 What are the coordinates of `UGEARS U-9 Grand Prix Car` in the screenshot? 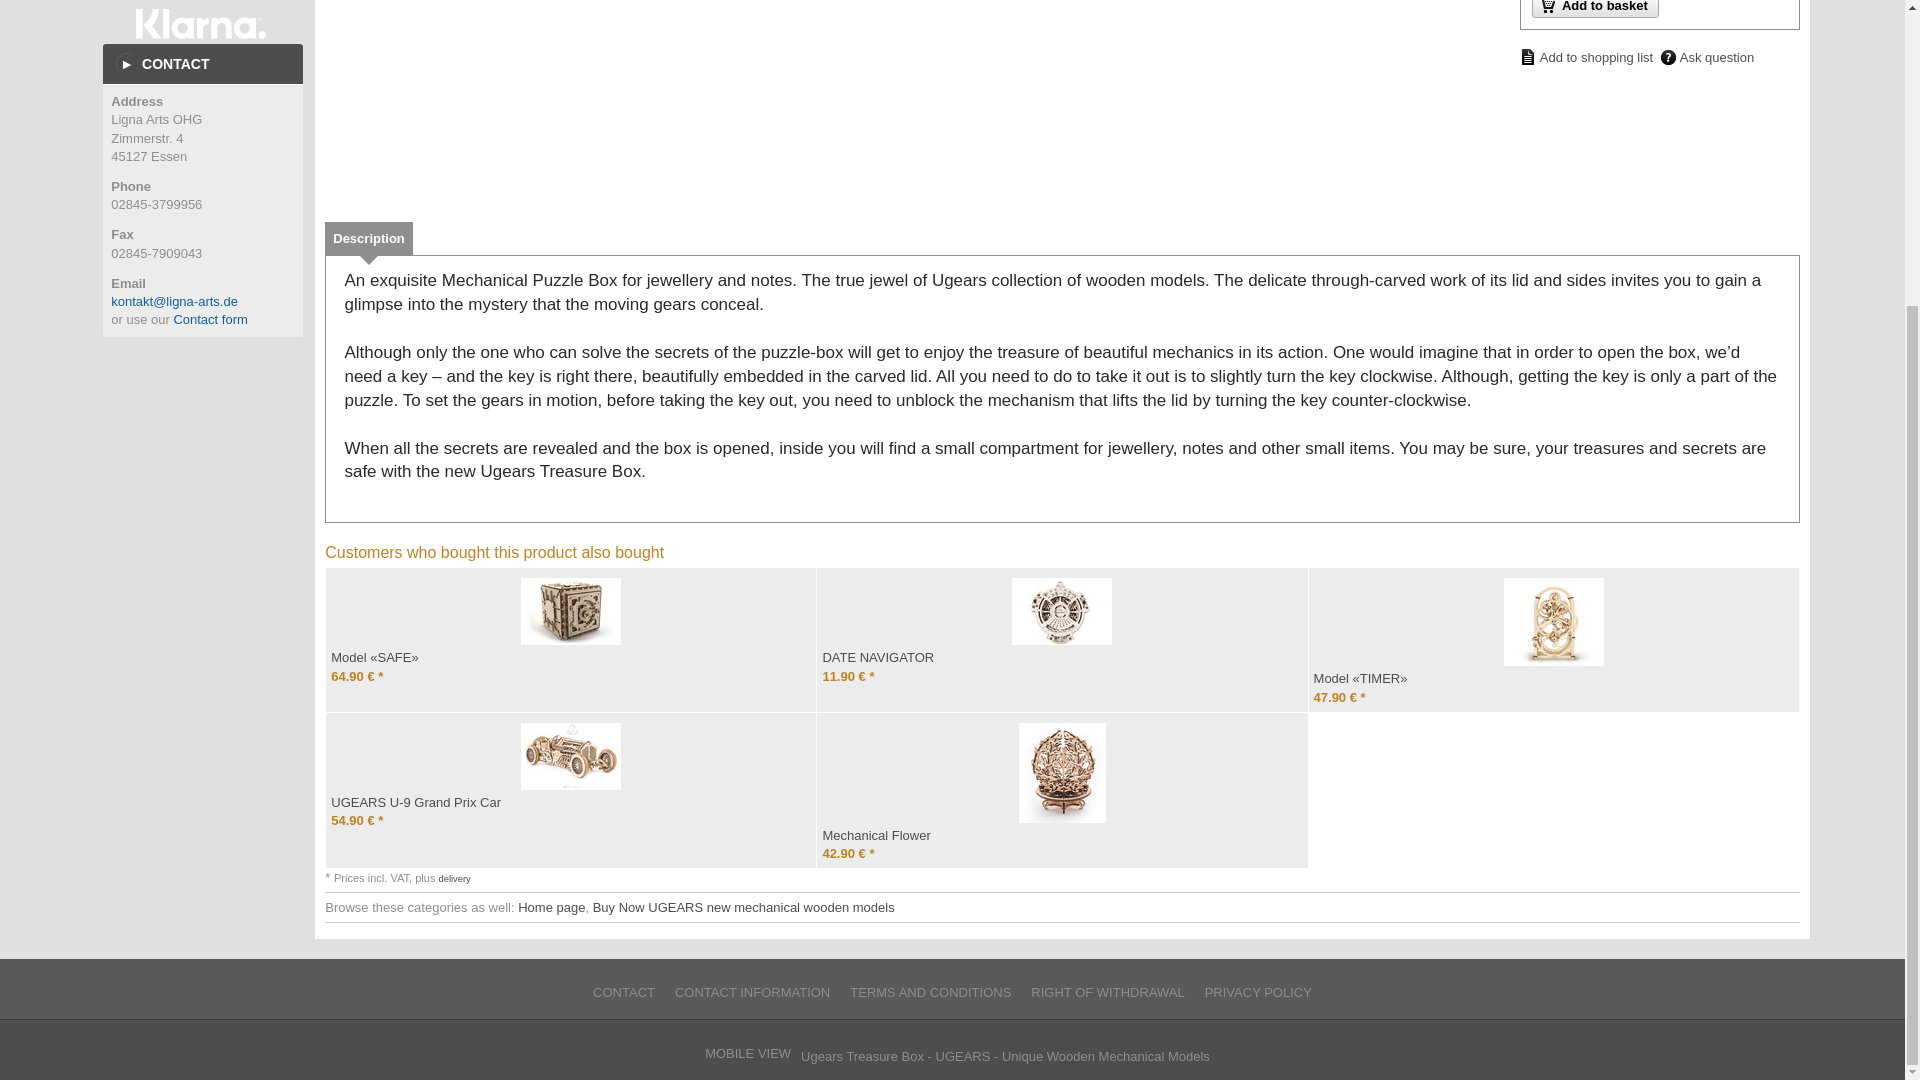 It's located at (570, 756).